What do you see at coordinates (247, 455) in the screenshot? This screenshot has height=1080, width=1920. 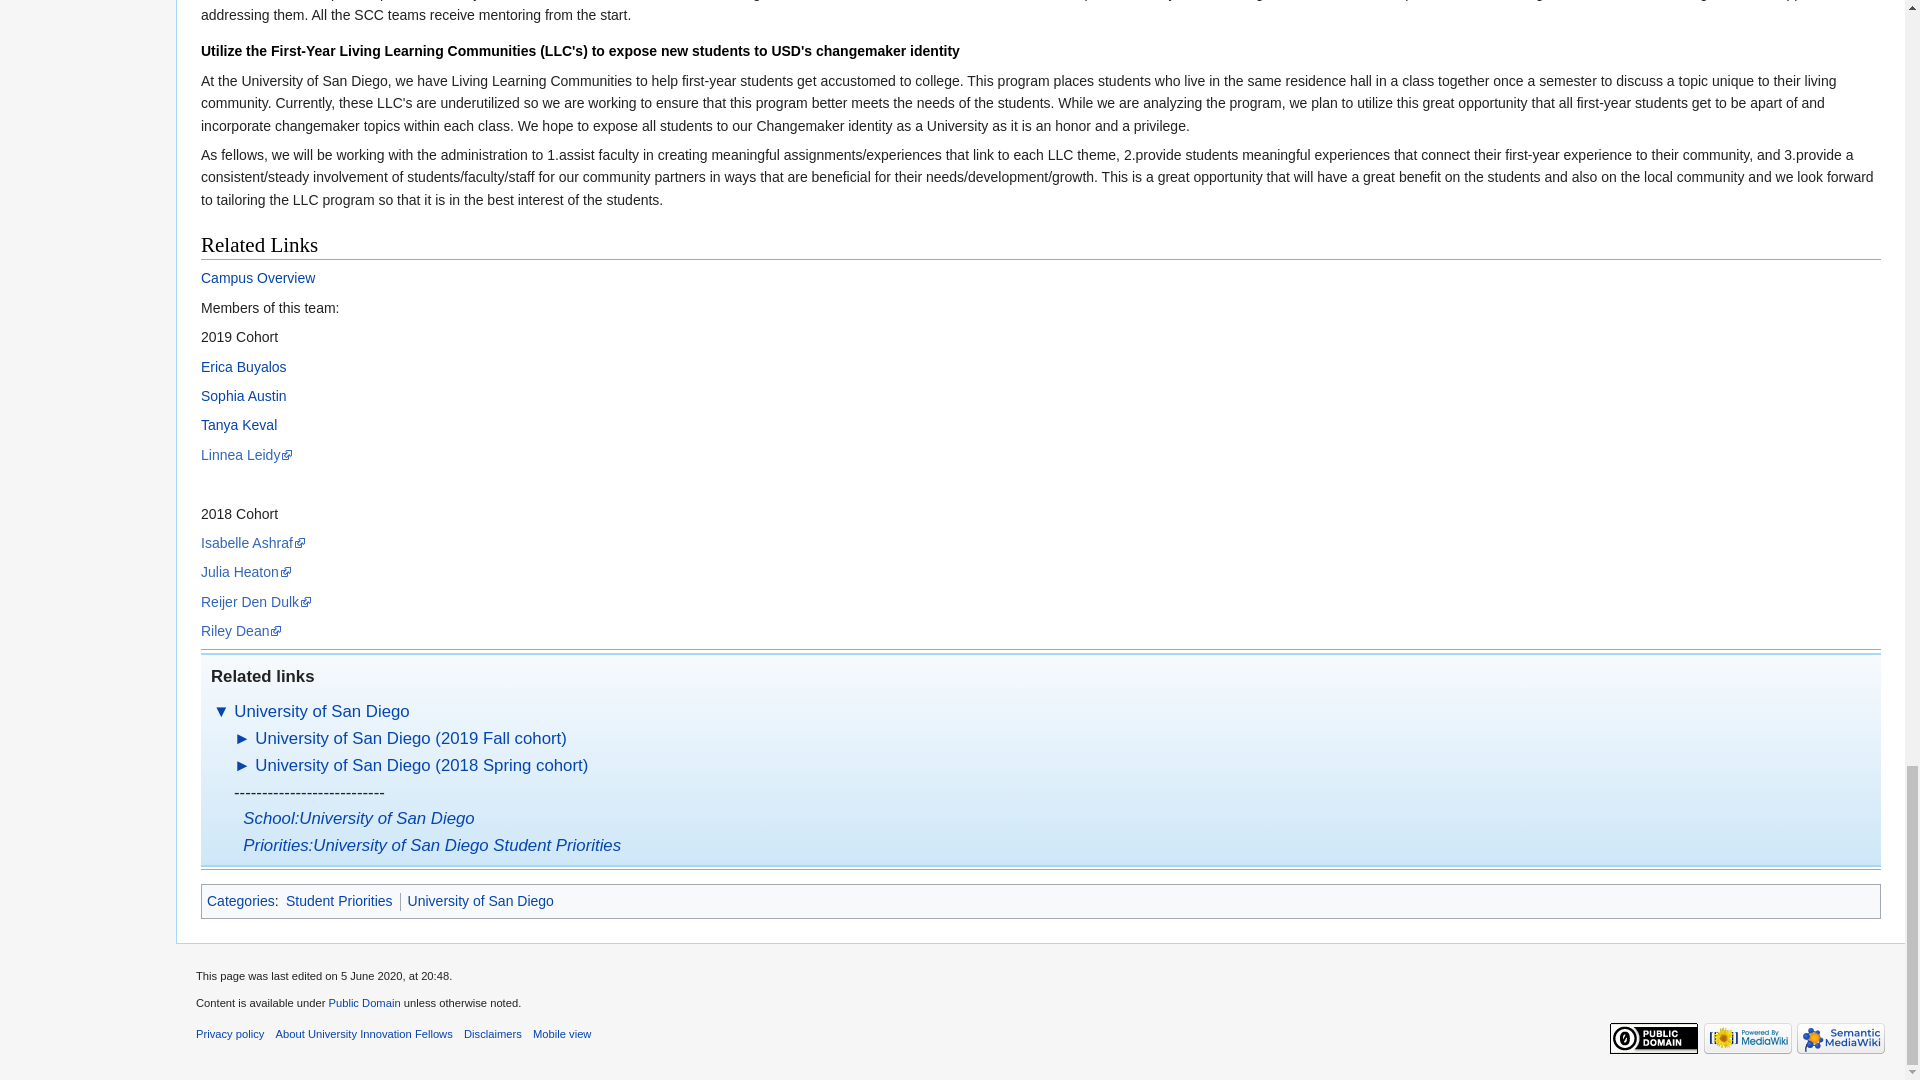 I see `Linnea Leidy` at bounding box center [247, 455].